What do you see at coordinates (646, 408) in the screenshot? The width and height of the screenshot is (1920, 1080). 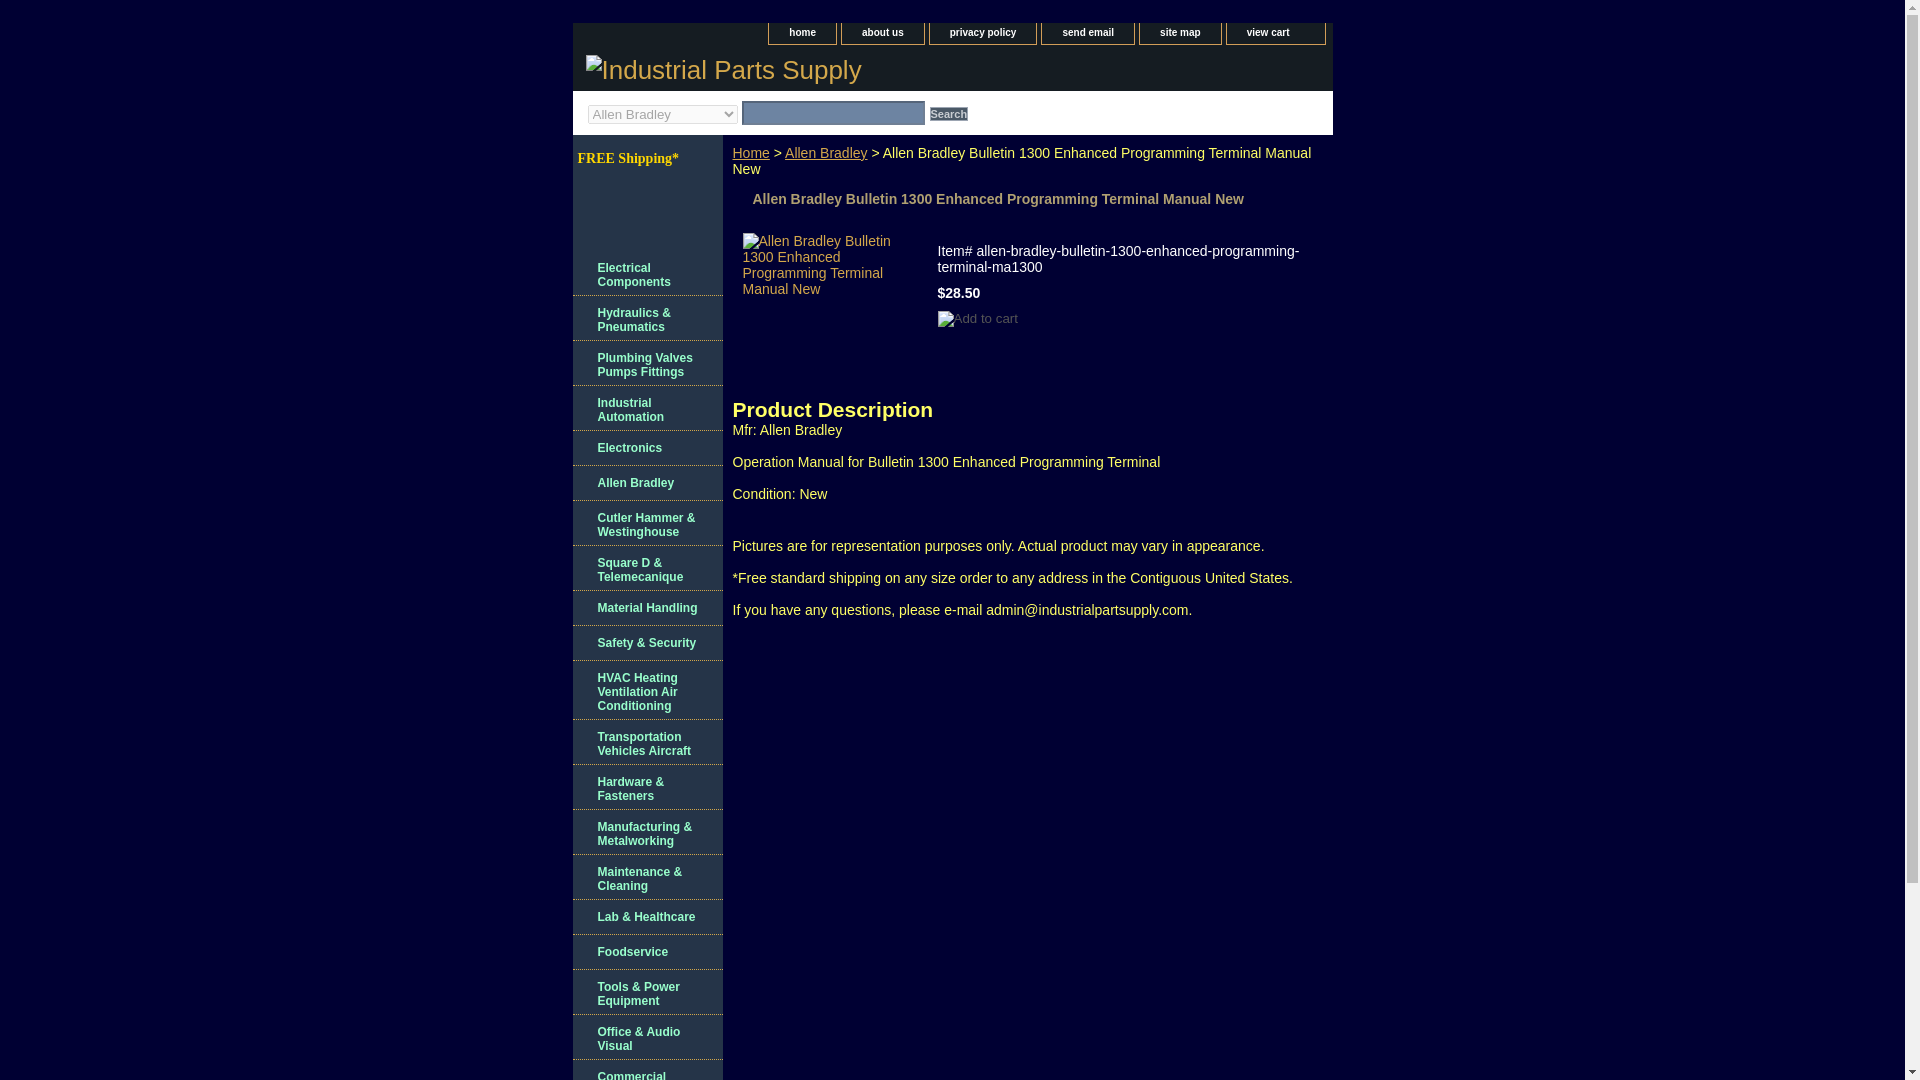 I see `Industrial Automation` at bounding box center [646, 408].